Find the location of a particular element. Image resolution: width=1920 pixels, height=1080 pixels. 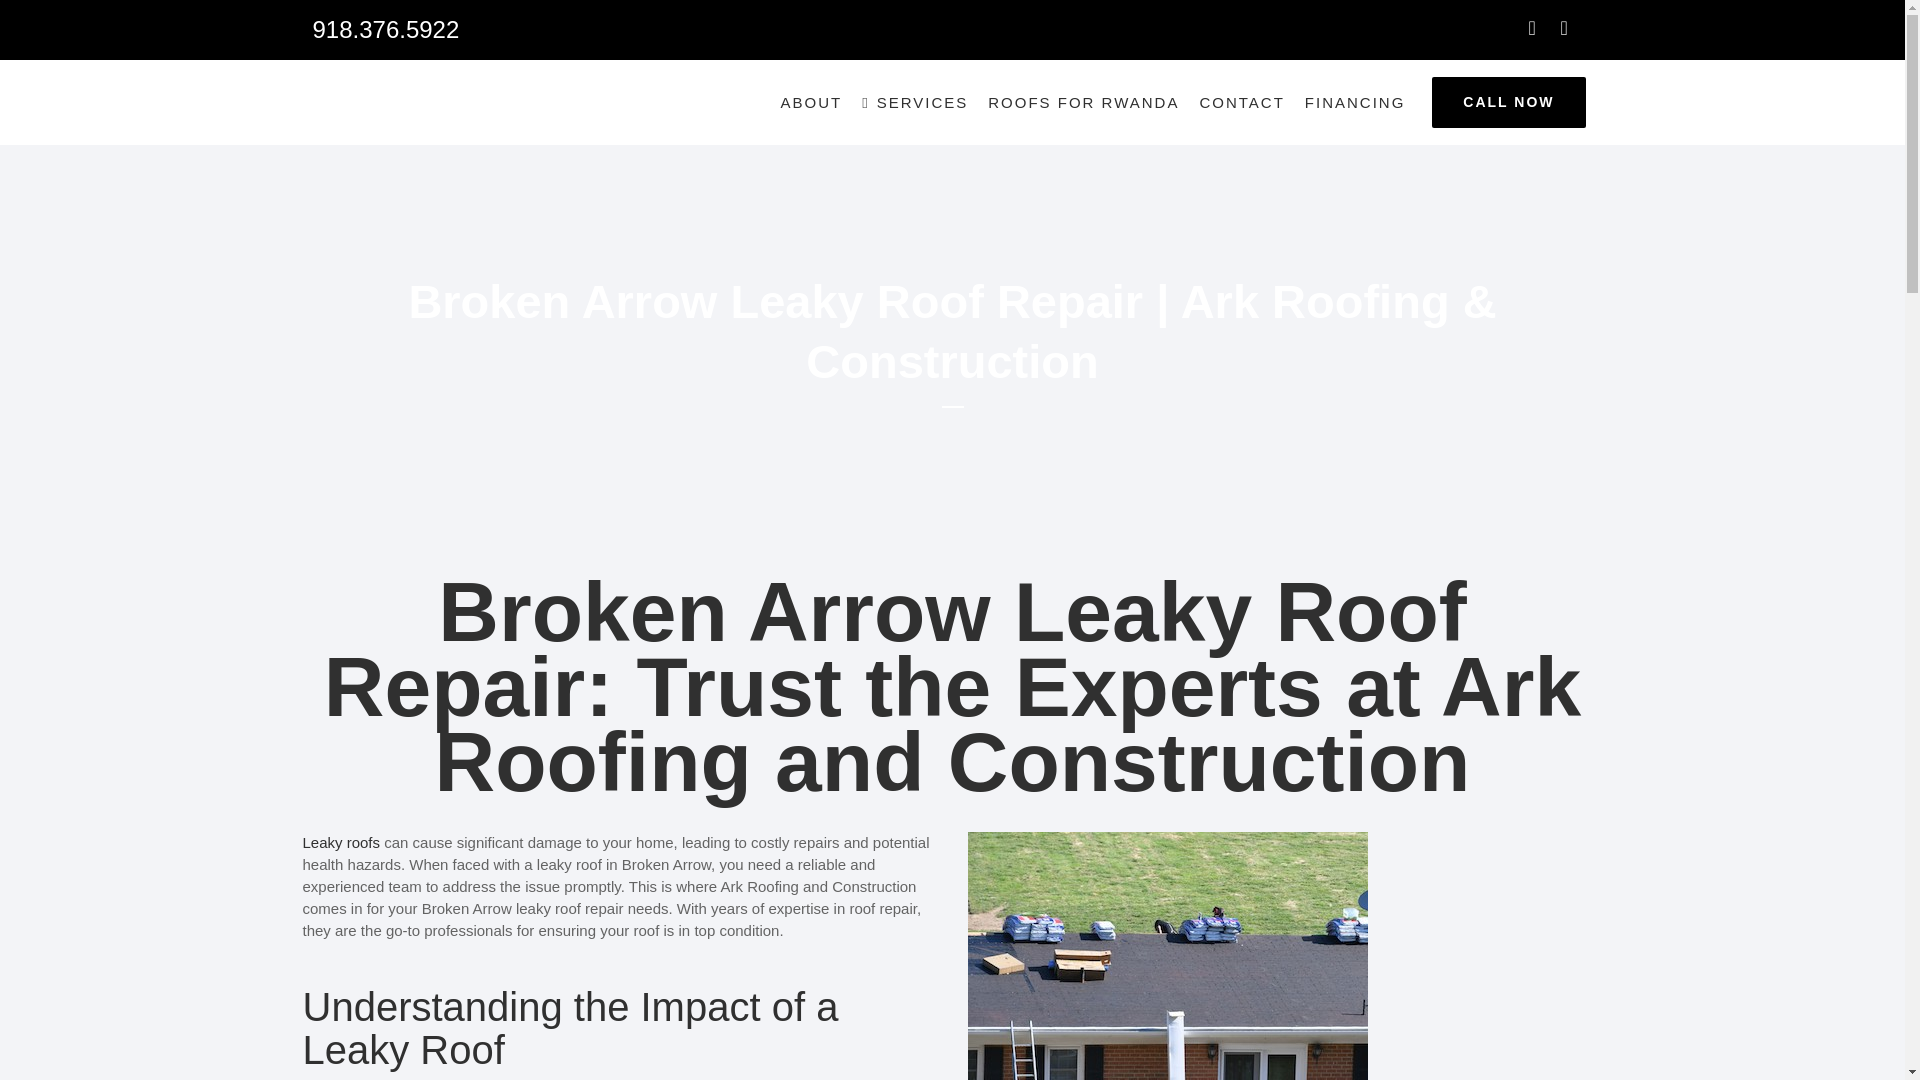

Leaky roofs is located at coordinates (340, 842).